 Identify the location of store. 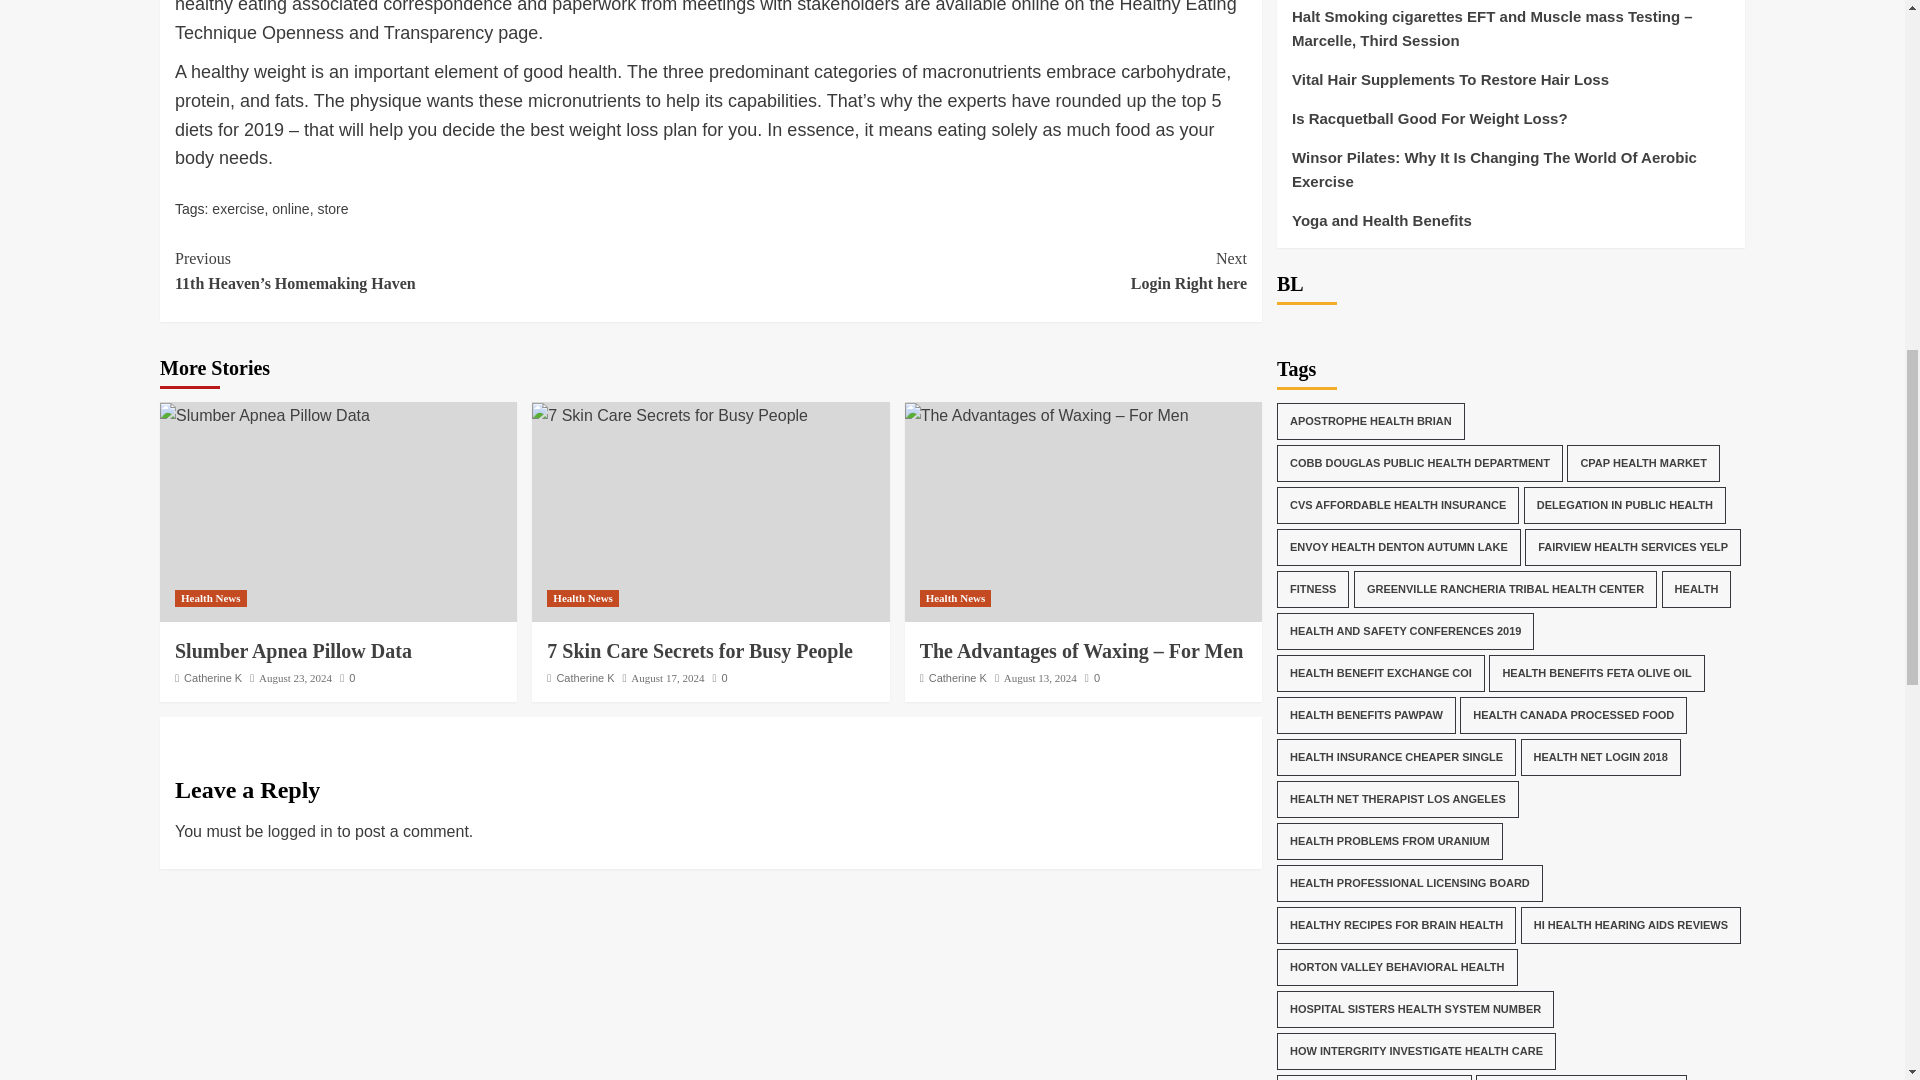
(332, 208).